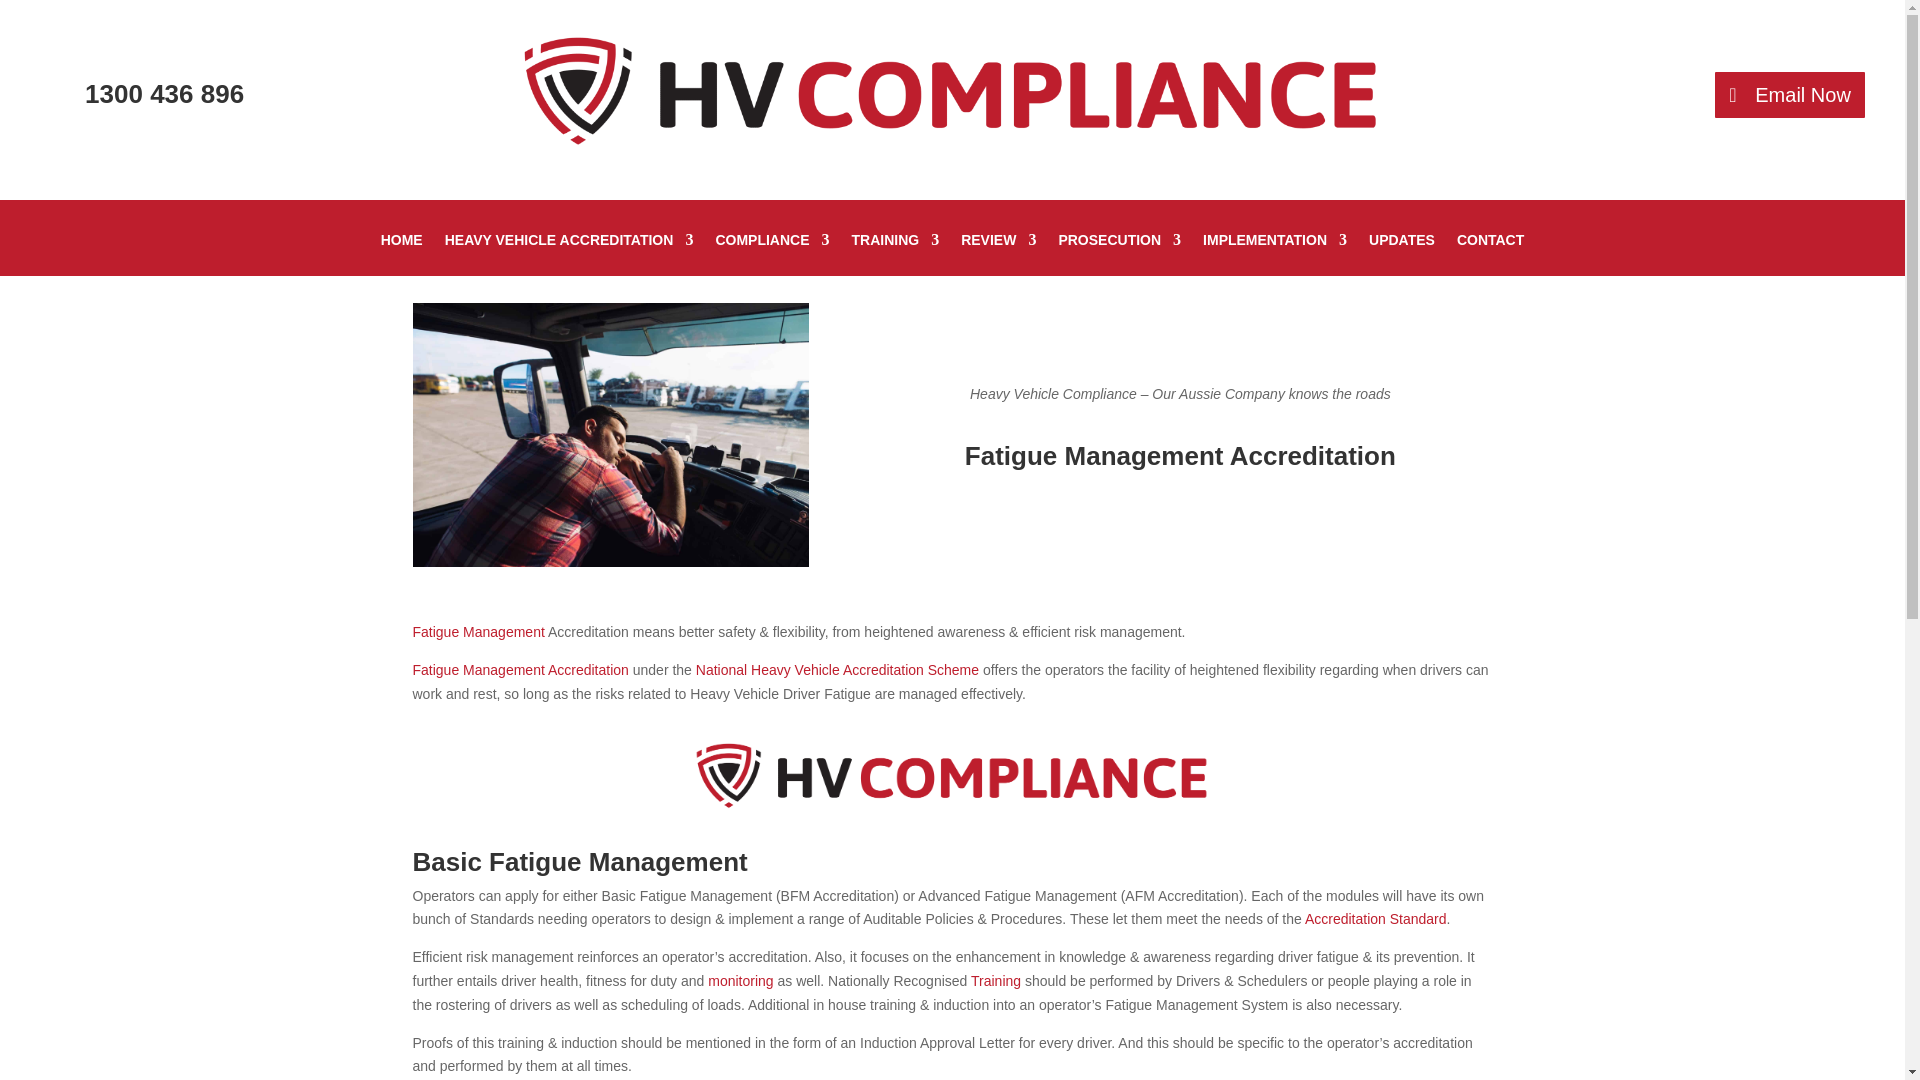  Describe the element at coordinates (1118, 254) in the screenshot. I see `PROSECUTION` at that location.